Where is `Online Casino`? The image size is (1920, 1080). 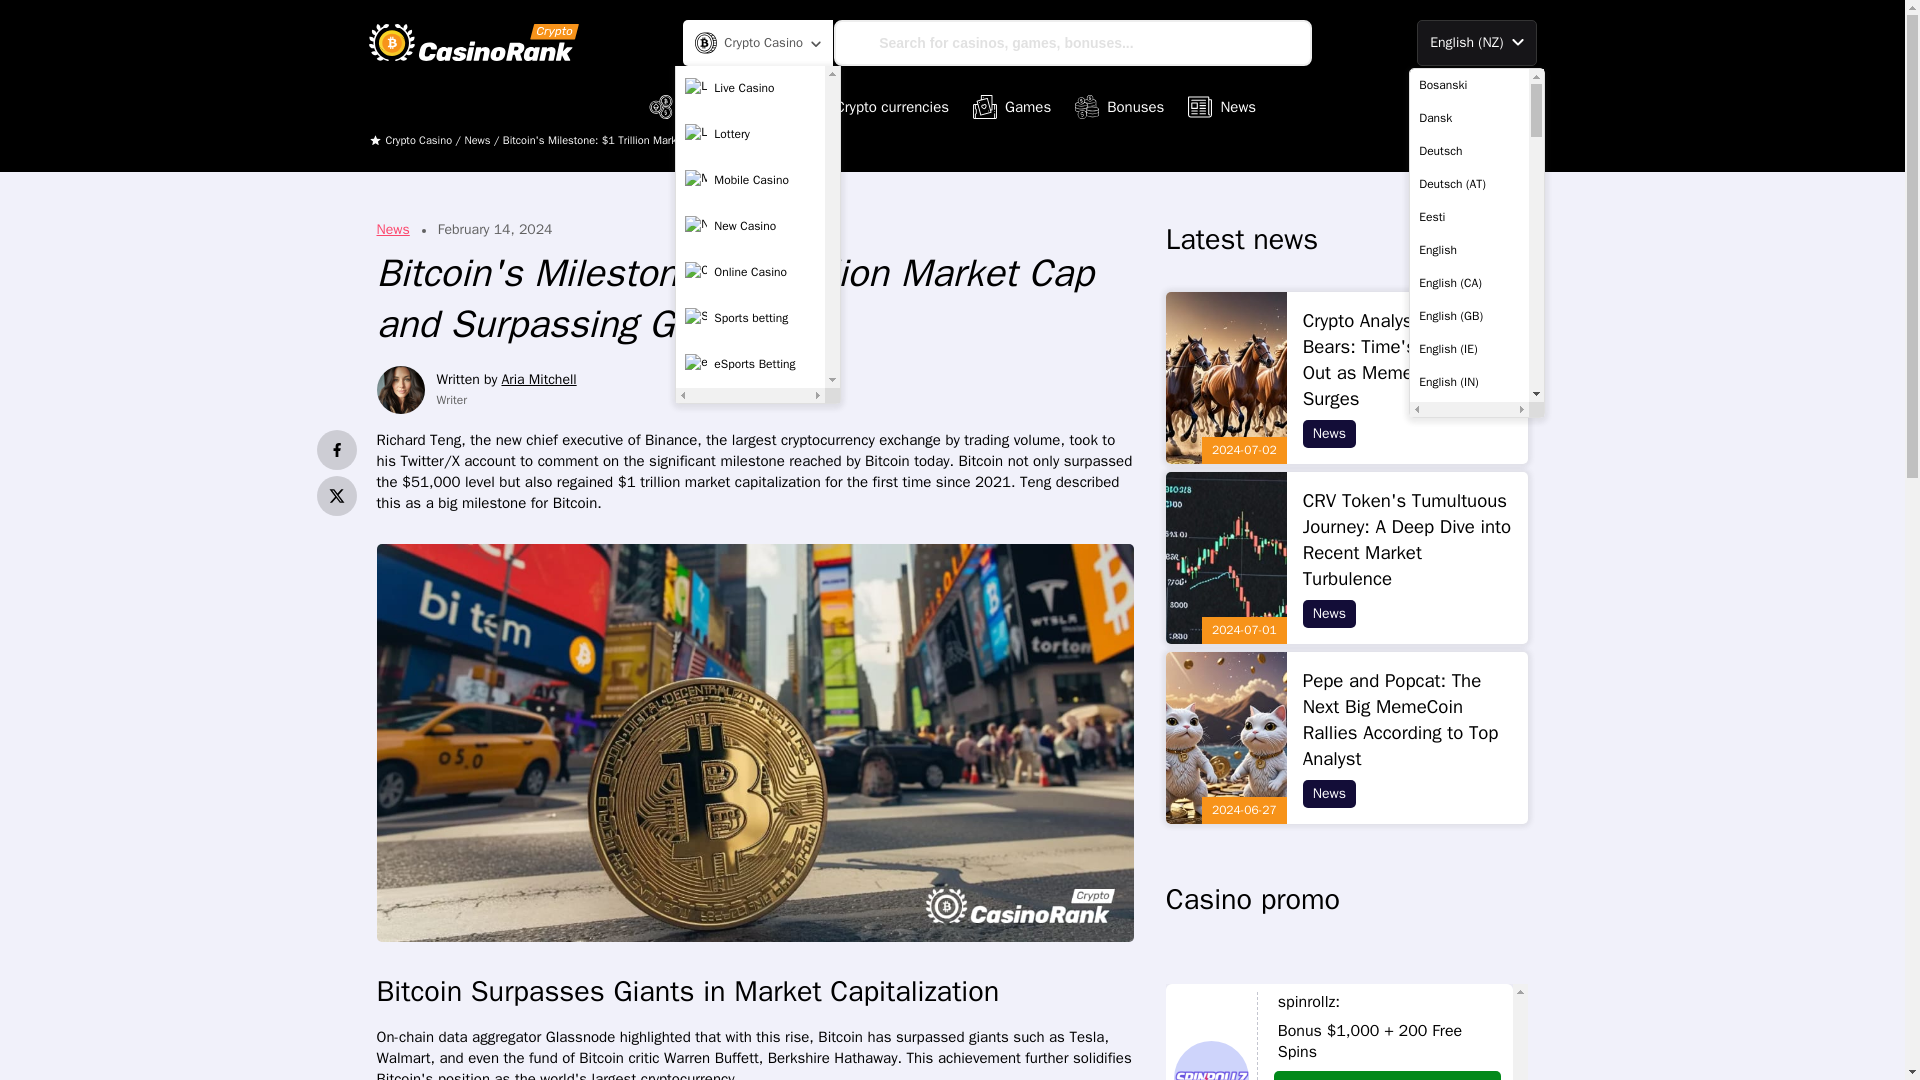 Online Casino is located at coordinates (750, 272).